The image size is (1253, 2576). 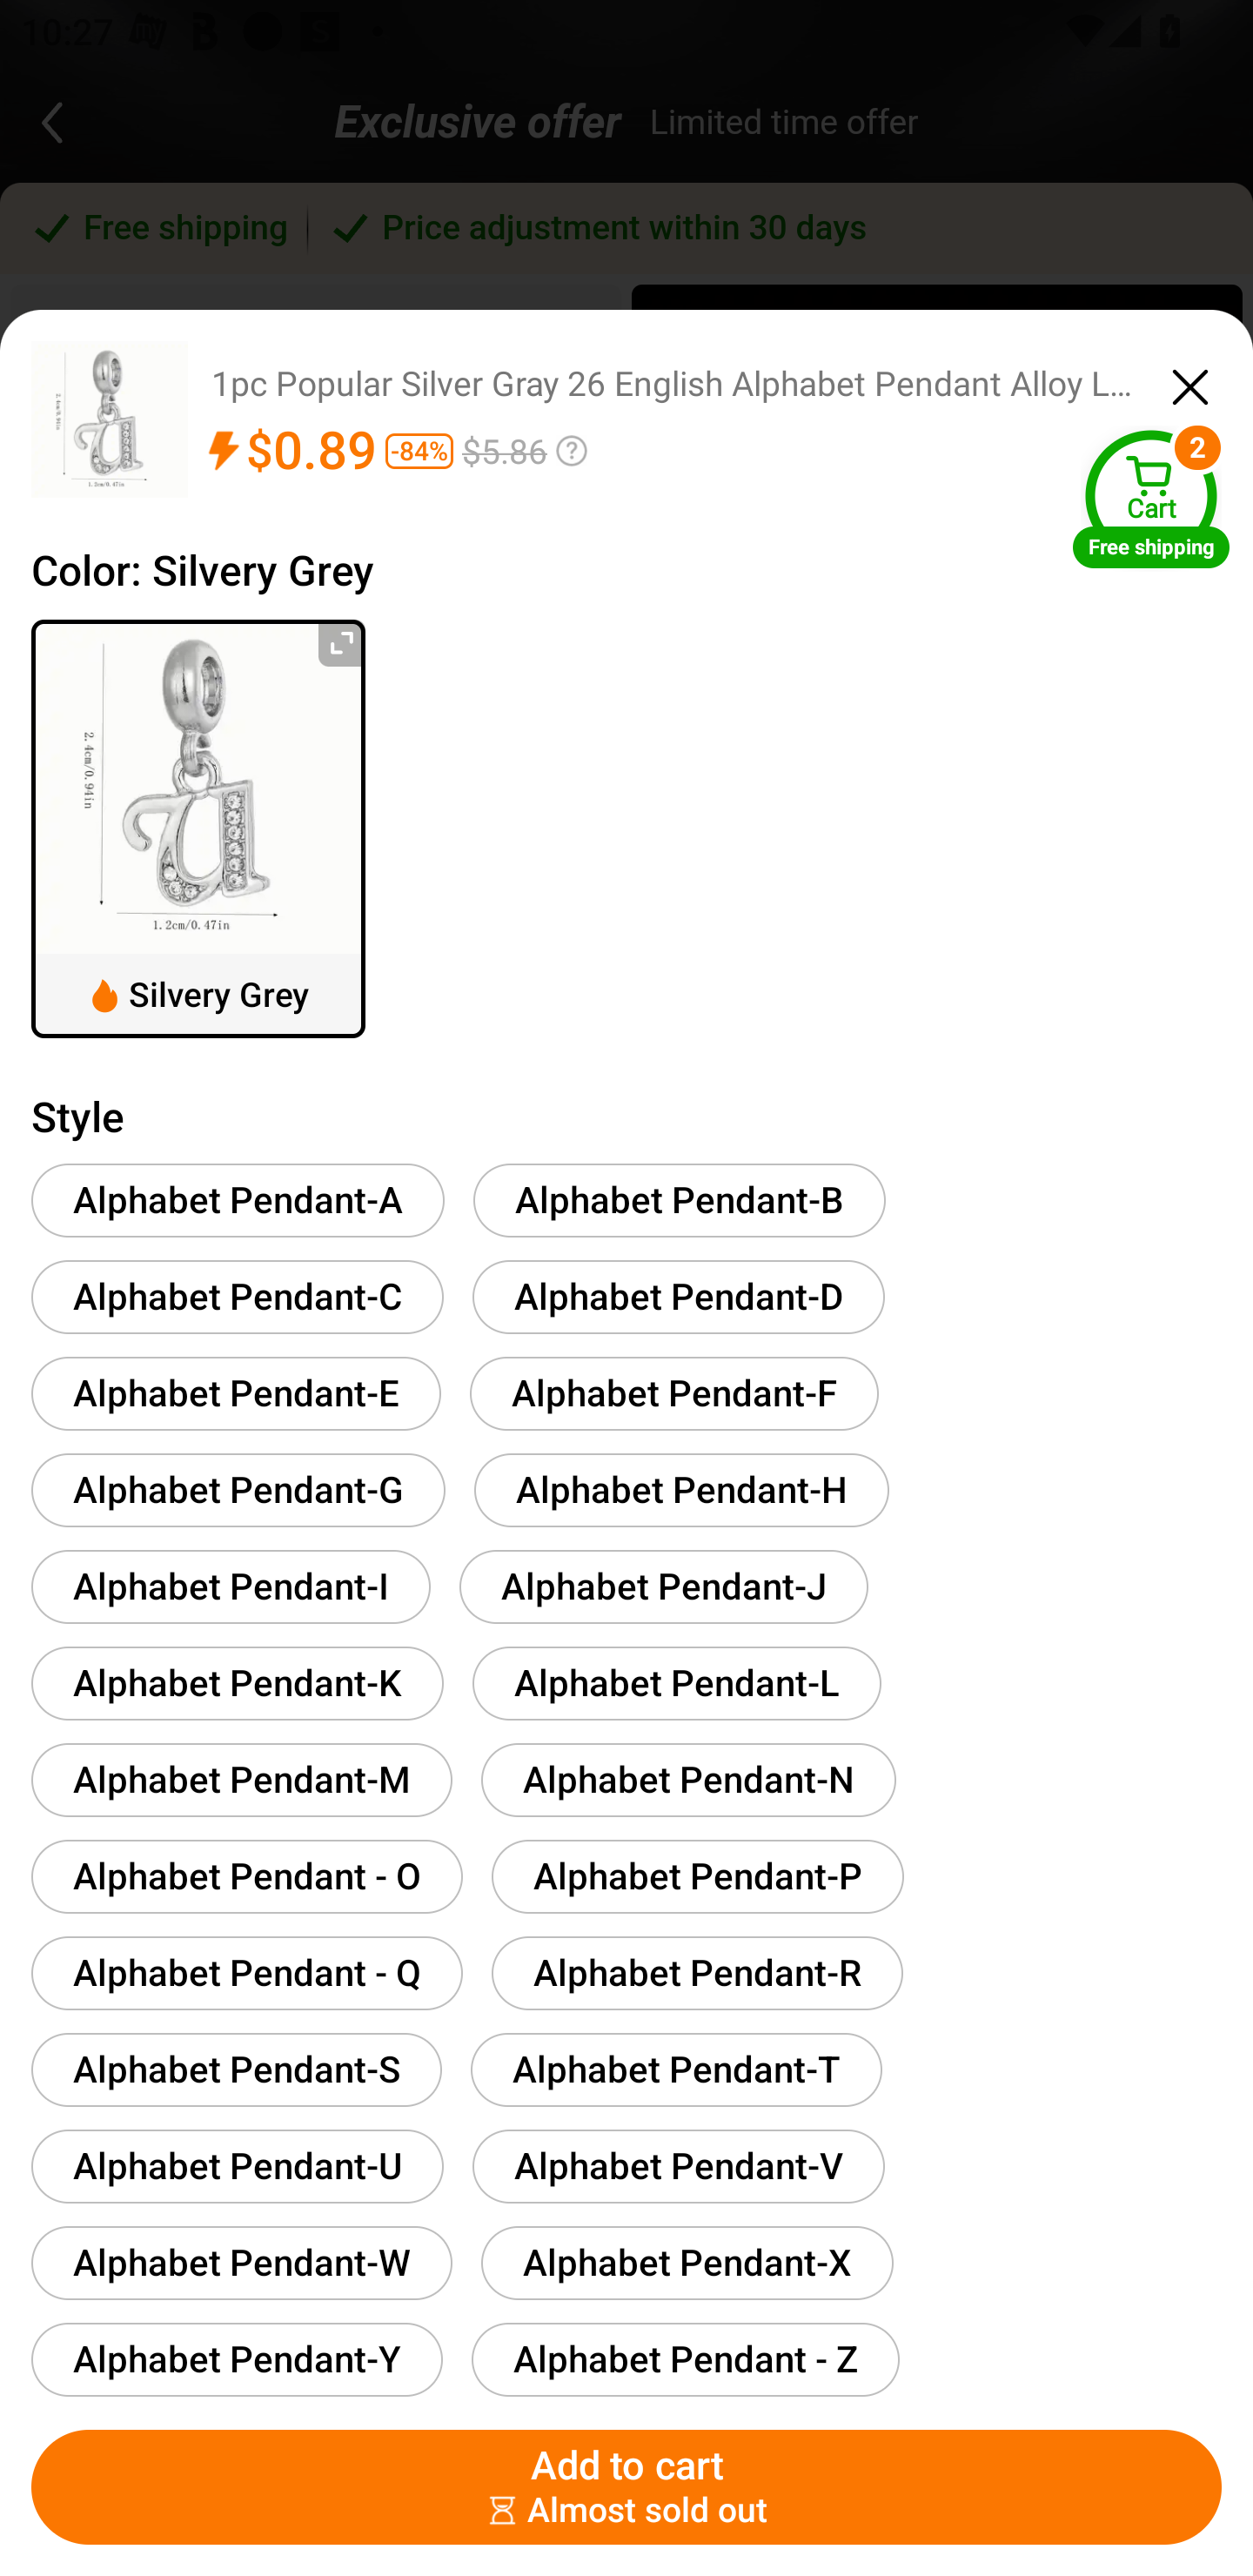 I want to click on  Alphabet Pendant-A, so click(x=238, y=1199).